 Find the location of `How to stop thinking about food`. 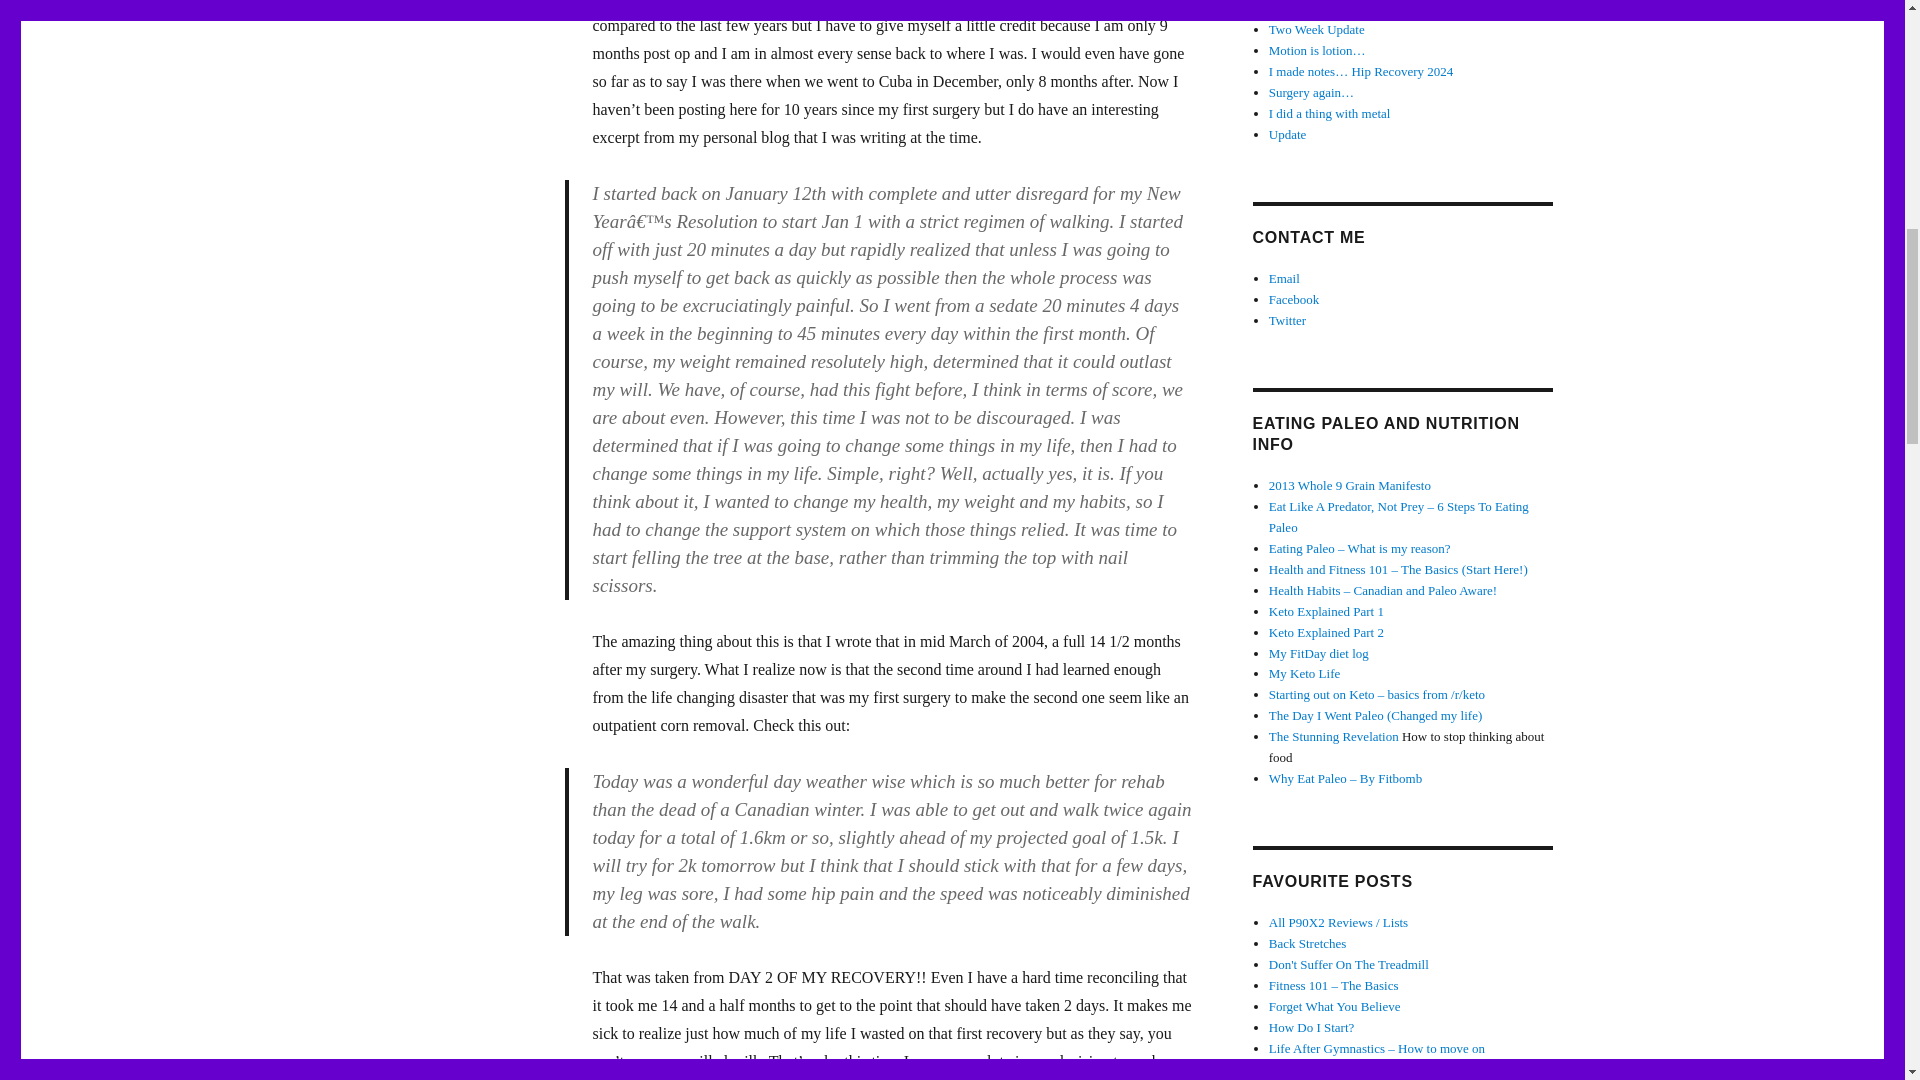

How to stop thinking about food is located at coordinates (1334, 736).